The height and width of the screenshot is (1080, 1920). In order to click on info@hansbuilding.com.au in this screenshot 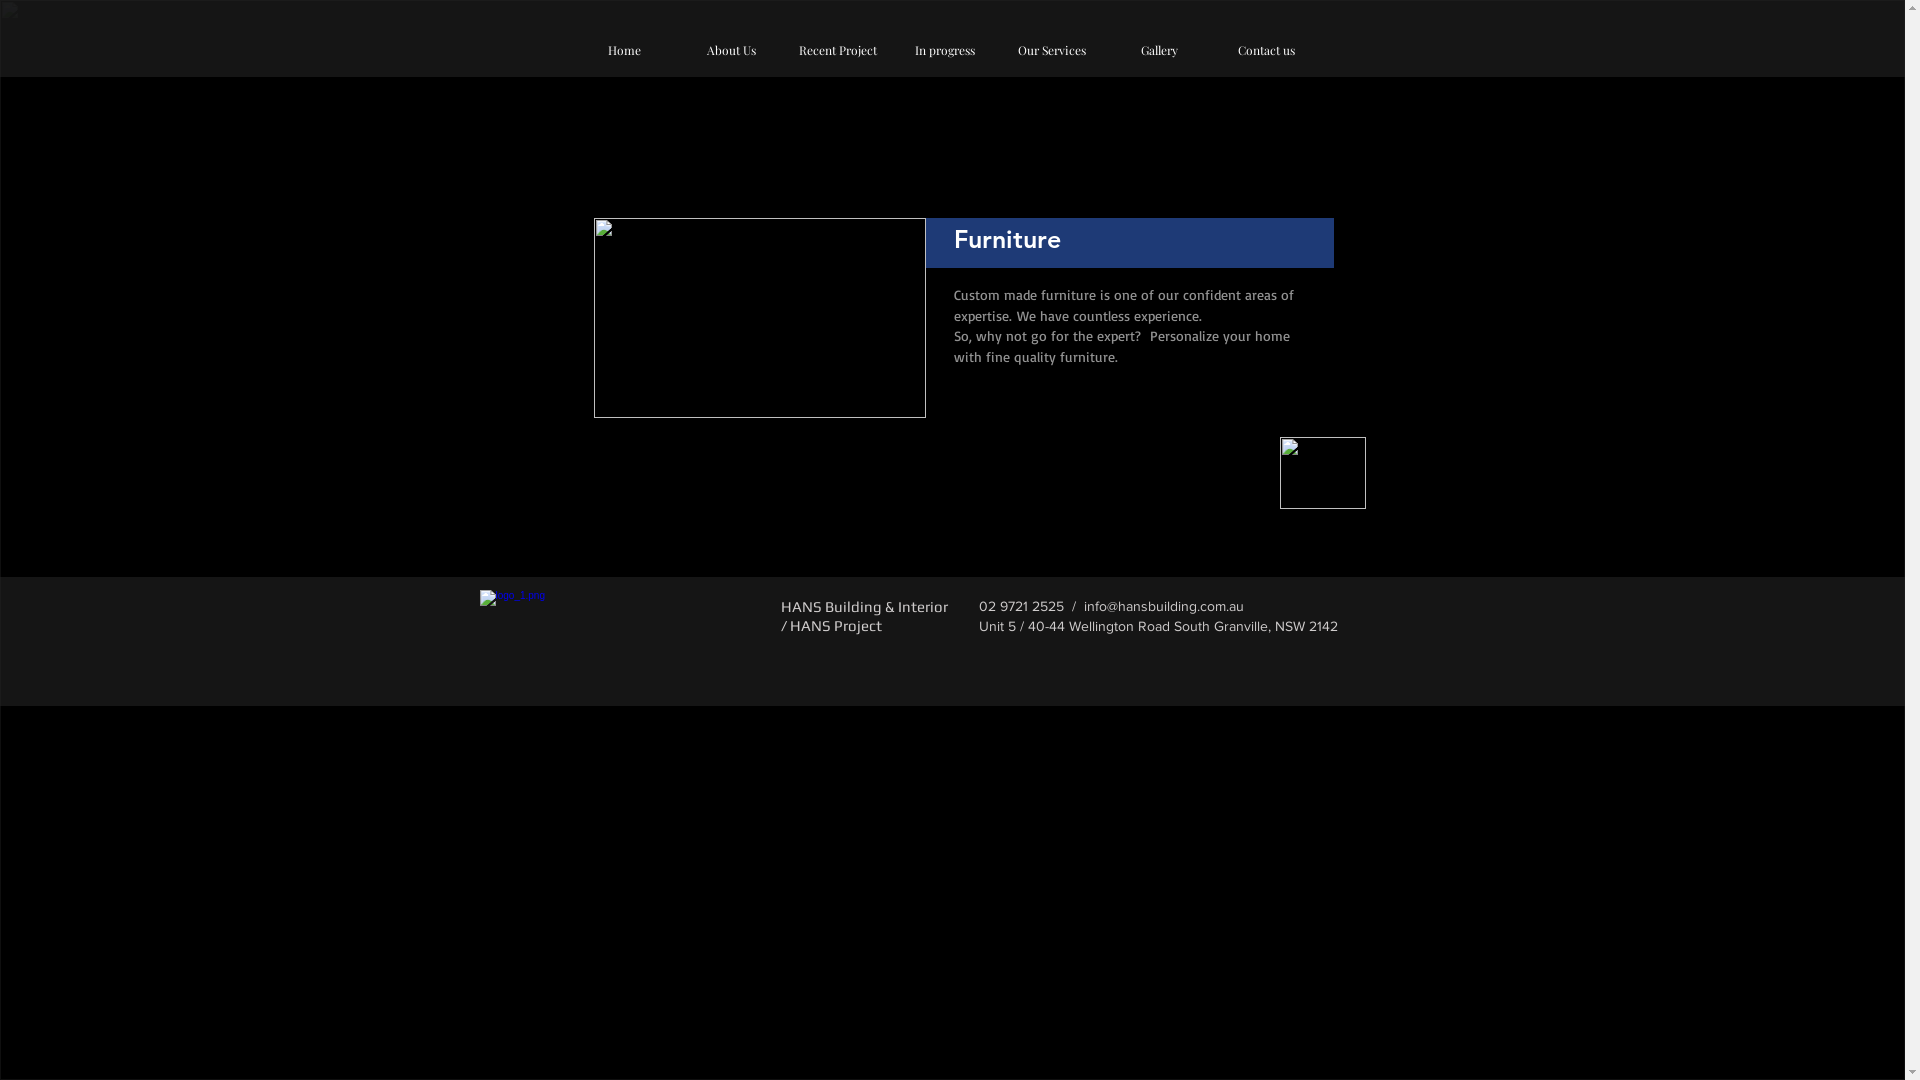, I will do `click(1164, 606)`.